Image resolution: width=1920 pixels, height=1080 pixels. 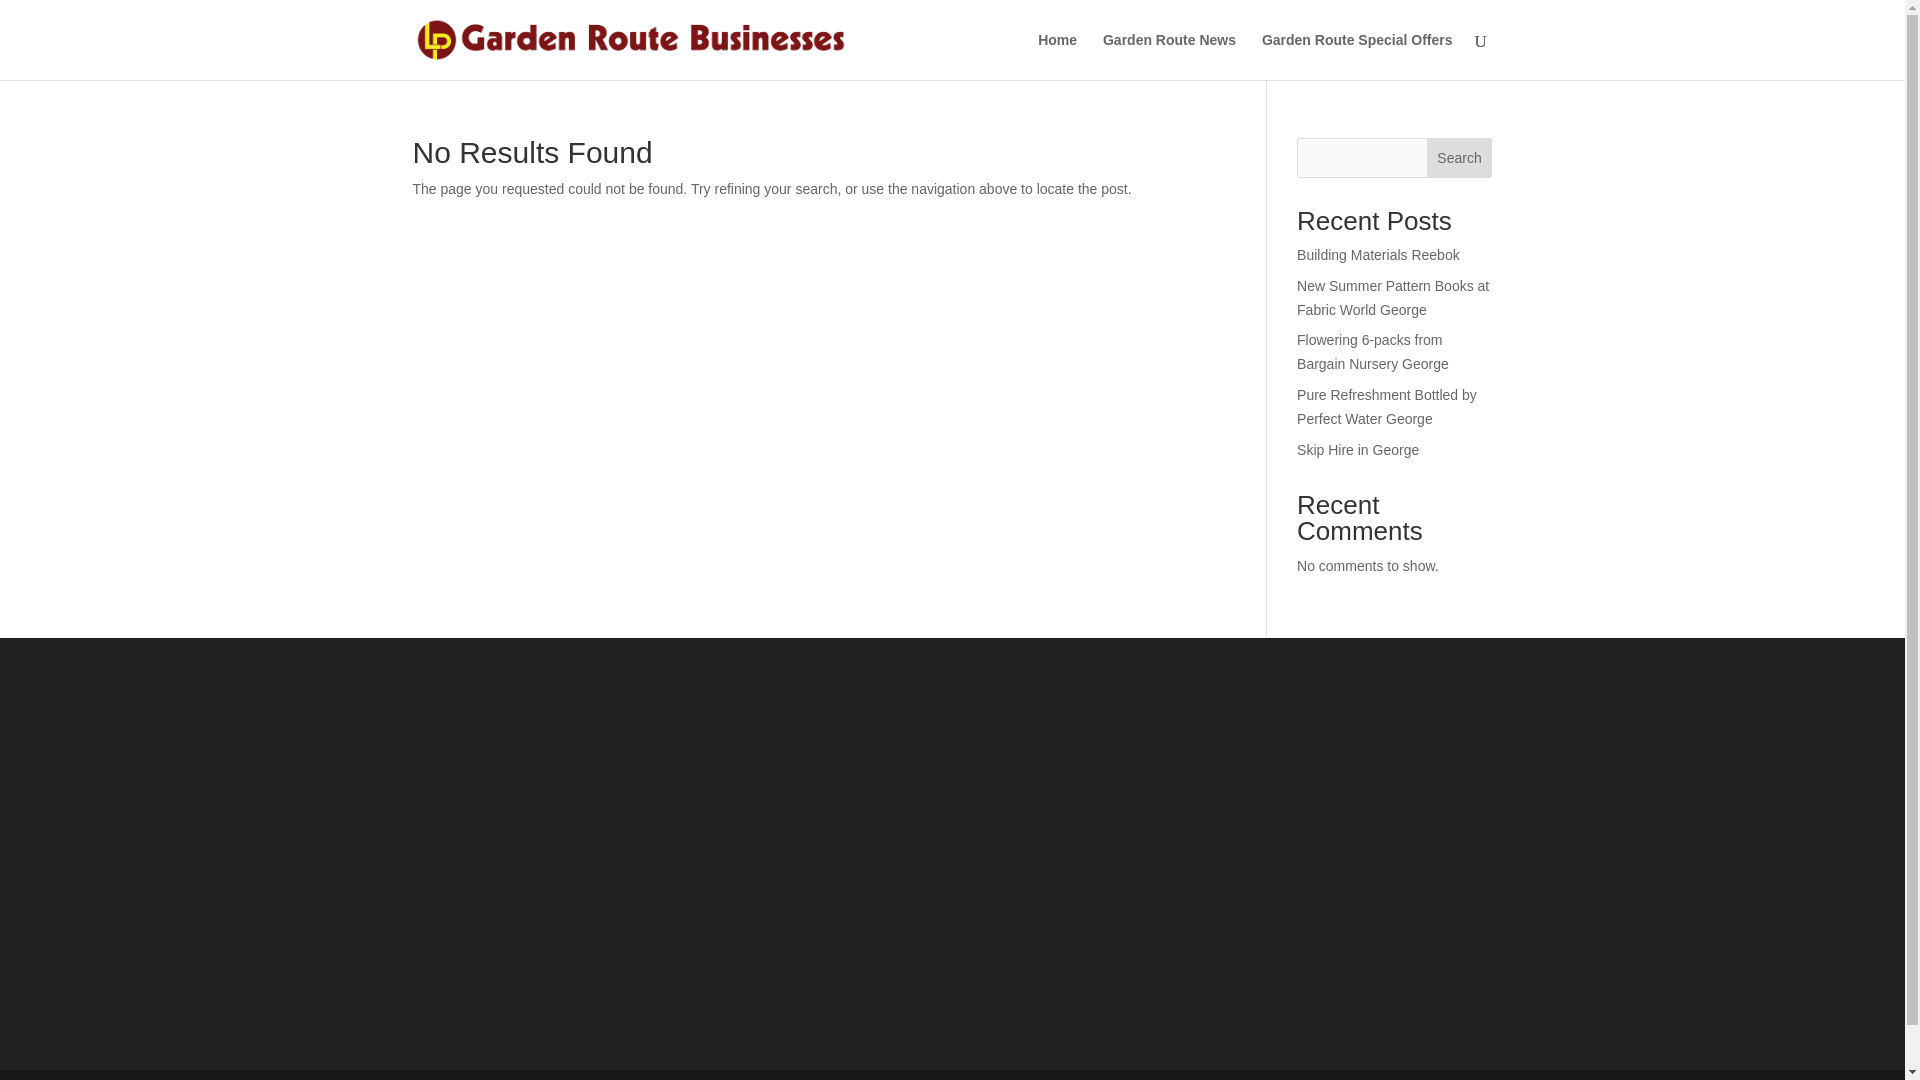 What do you see at coordinates (1357, 56) in the screenshot?
I see `Garden Route Special Offers` at bounding box center [1357, 56].